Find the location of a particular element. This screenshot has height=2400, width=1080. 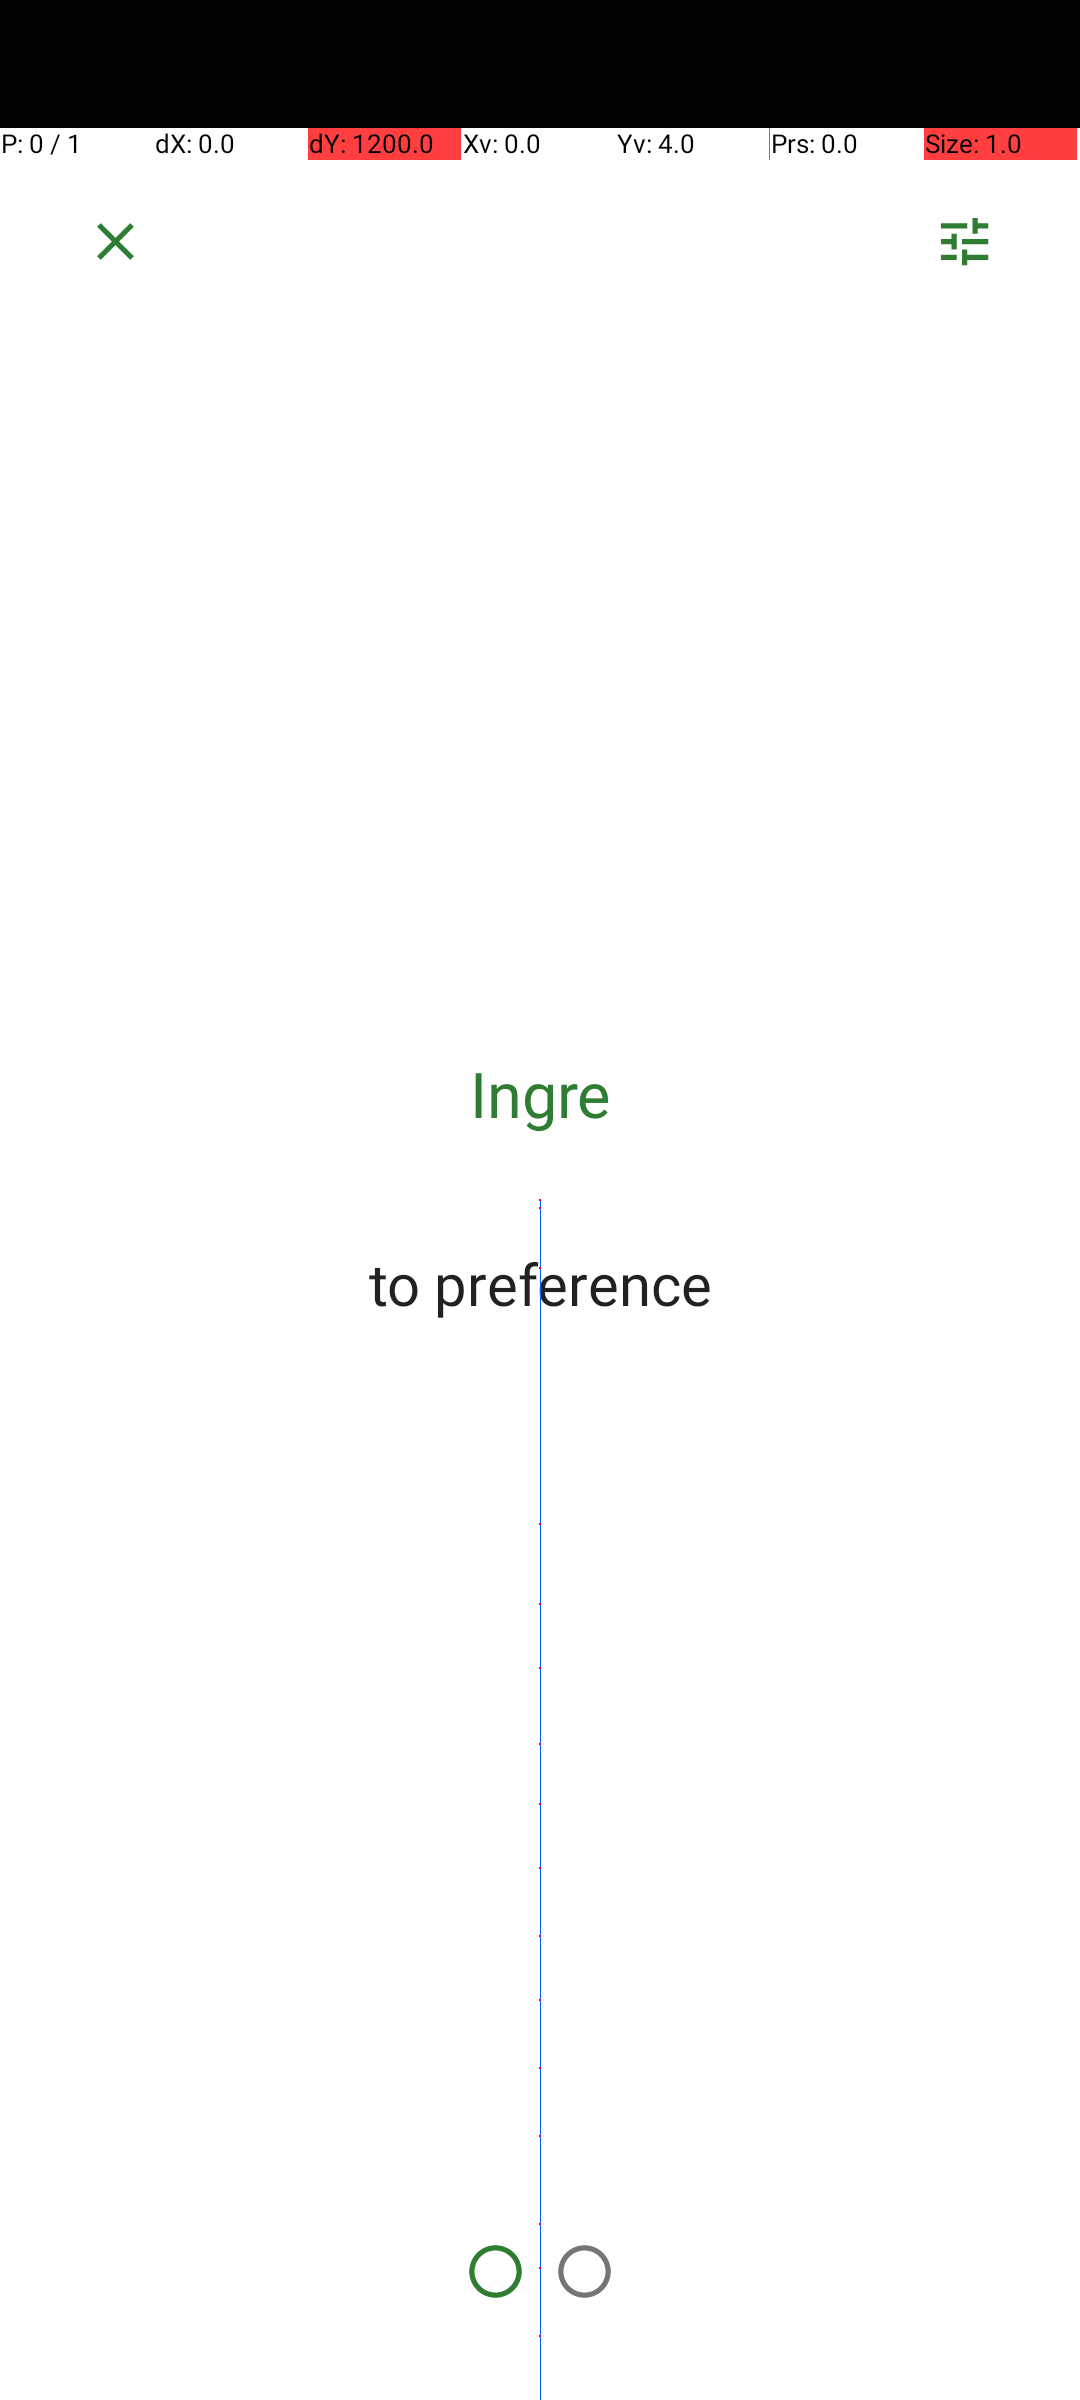

to preference is located at coordinates (540, 1283).